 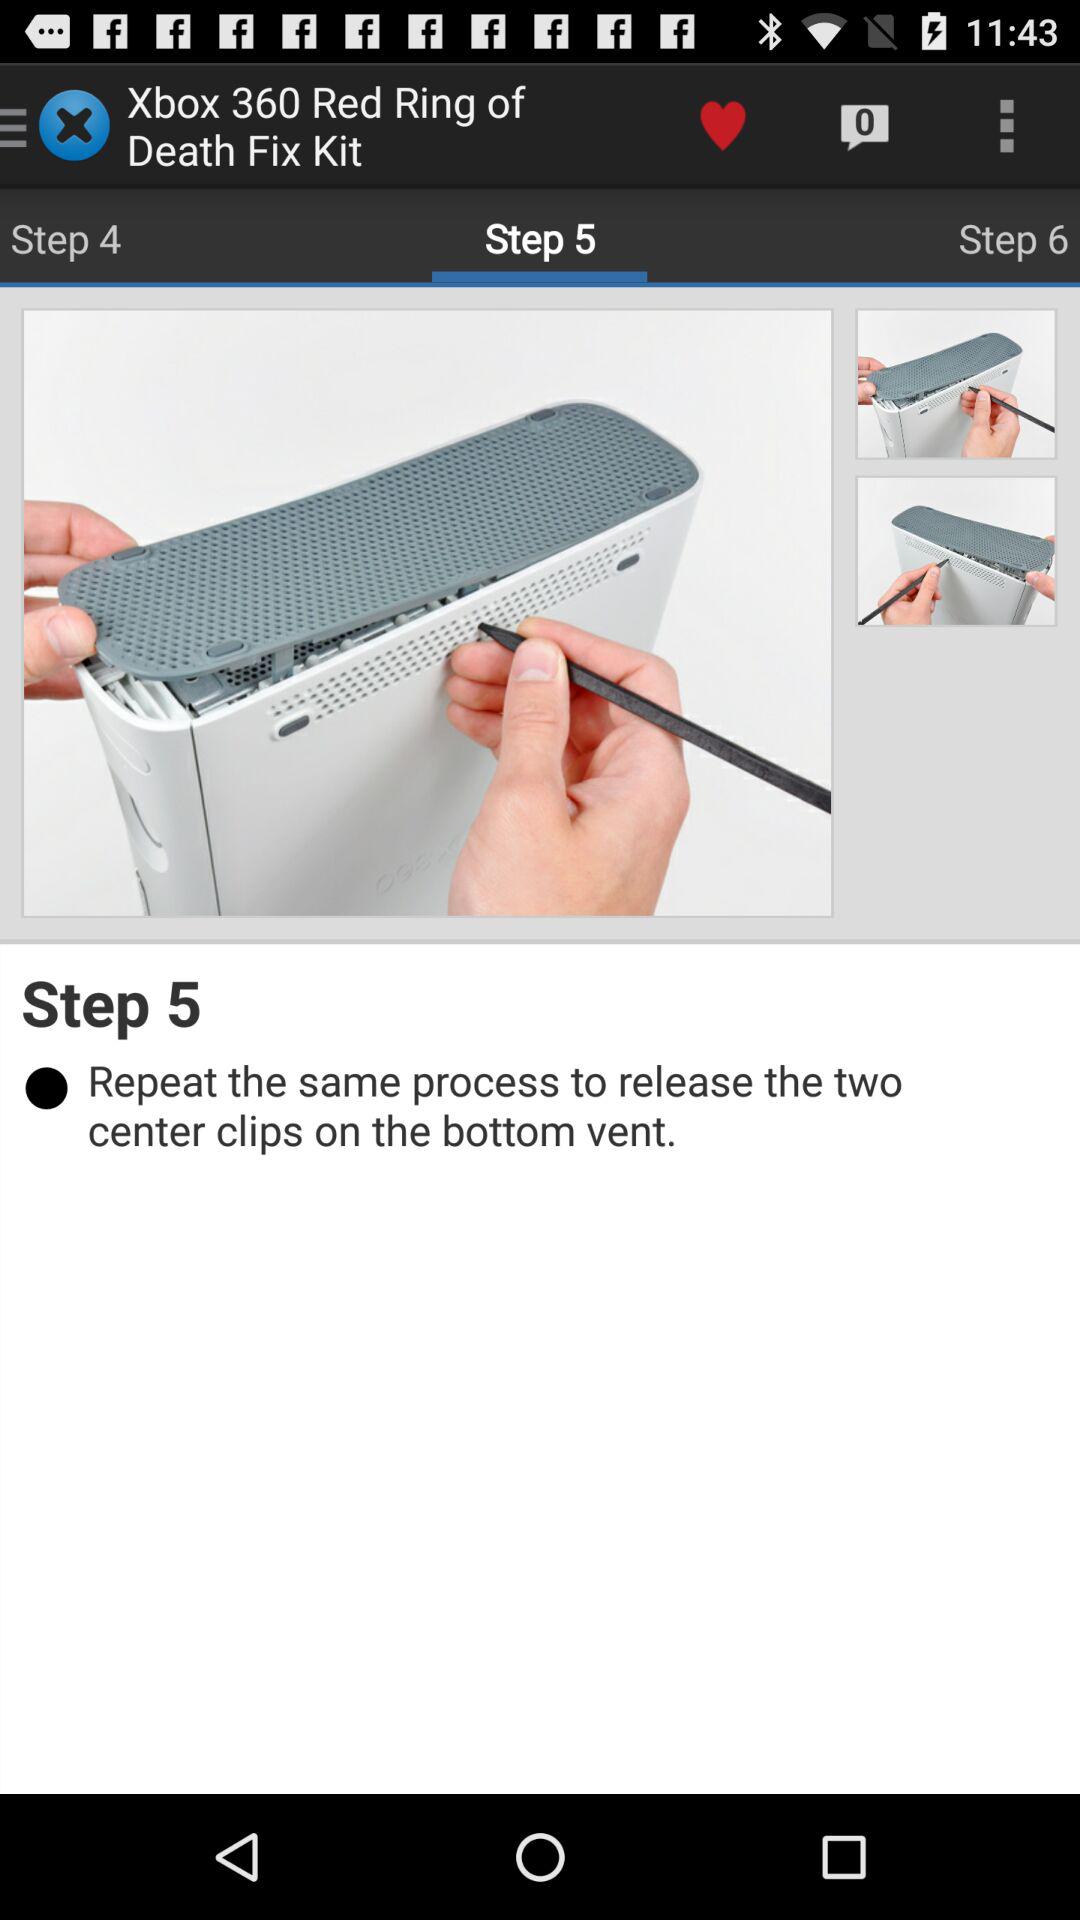 What do you see at coordinates (540, 1002) in the screenshot?
I see `jump until step 5 icon` at bounding box center [540, 1002].